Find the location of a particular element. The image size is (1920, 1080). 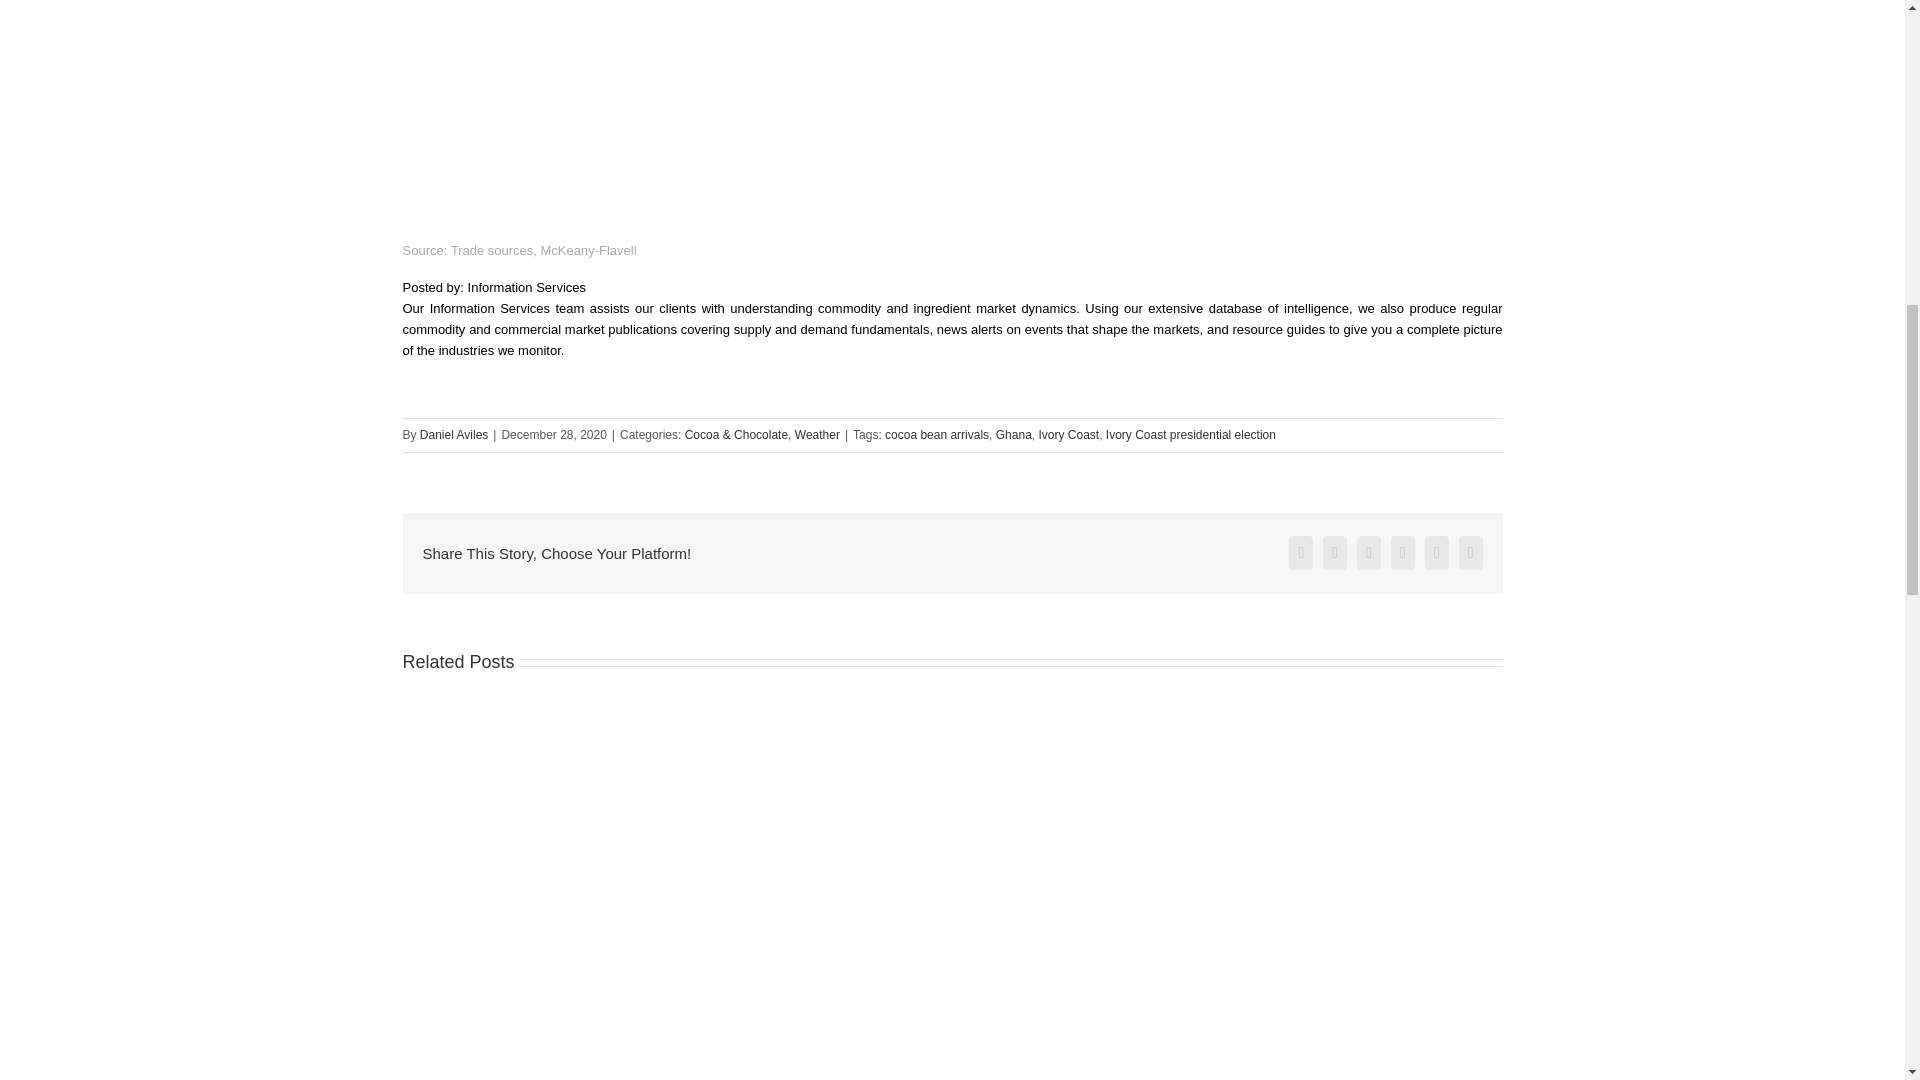

Posts by Daniel Aviles is located at coordinates (454, 434).